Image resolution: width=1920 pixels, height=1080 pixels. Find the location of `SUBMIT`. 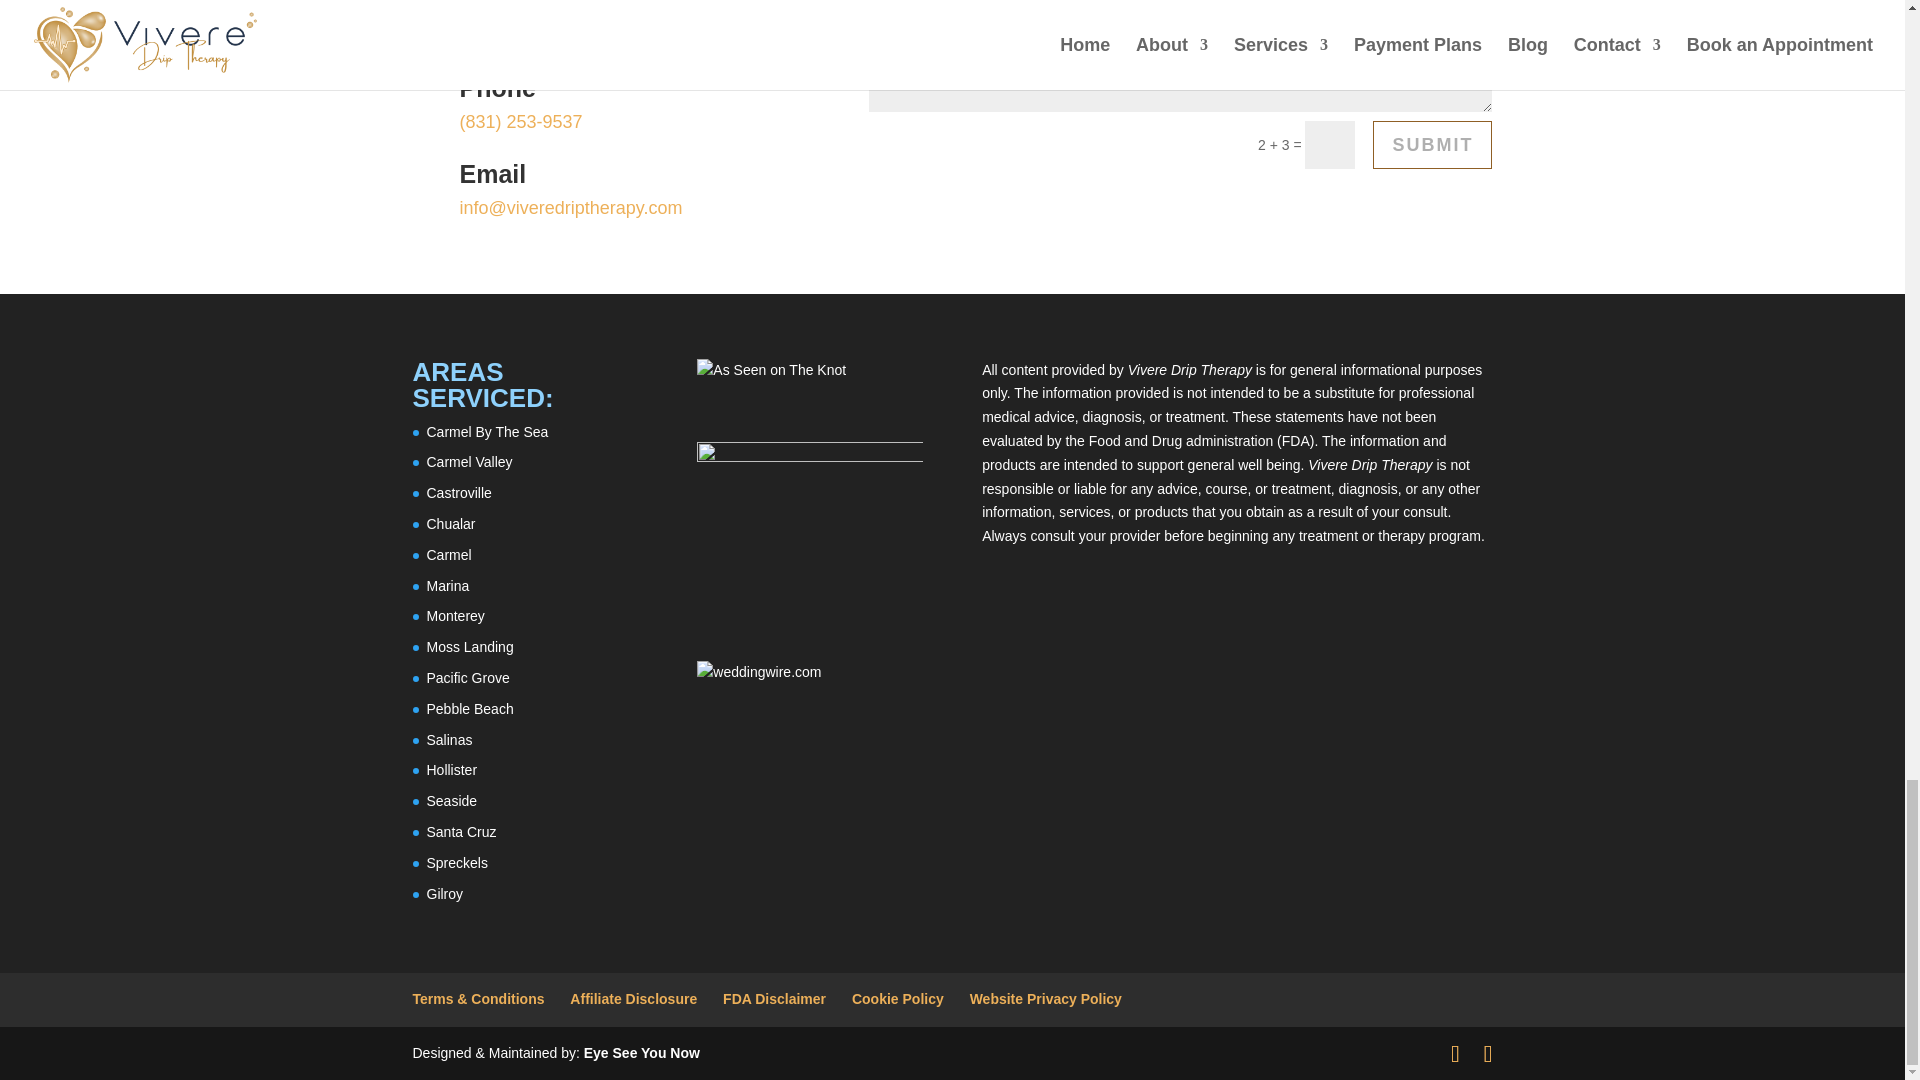

SUBMIT is located at coordinates (1432, 144).